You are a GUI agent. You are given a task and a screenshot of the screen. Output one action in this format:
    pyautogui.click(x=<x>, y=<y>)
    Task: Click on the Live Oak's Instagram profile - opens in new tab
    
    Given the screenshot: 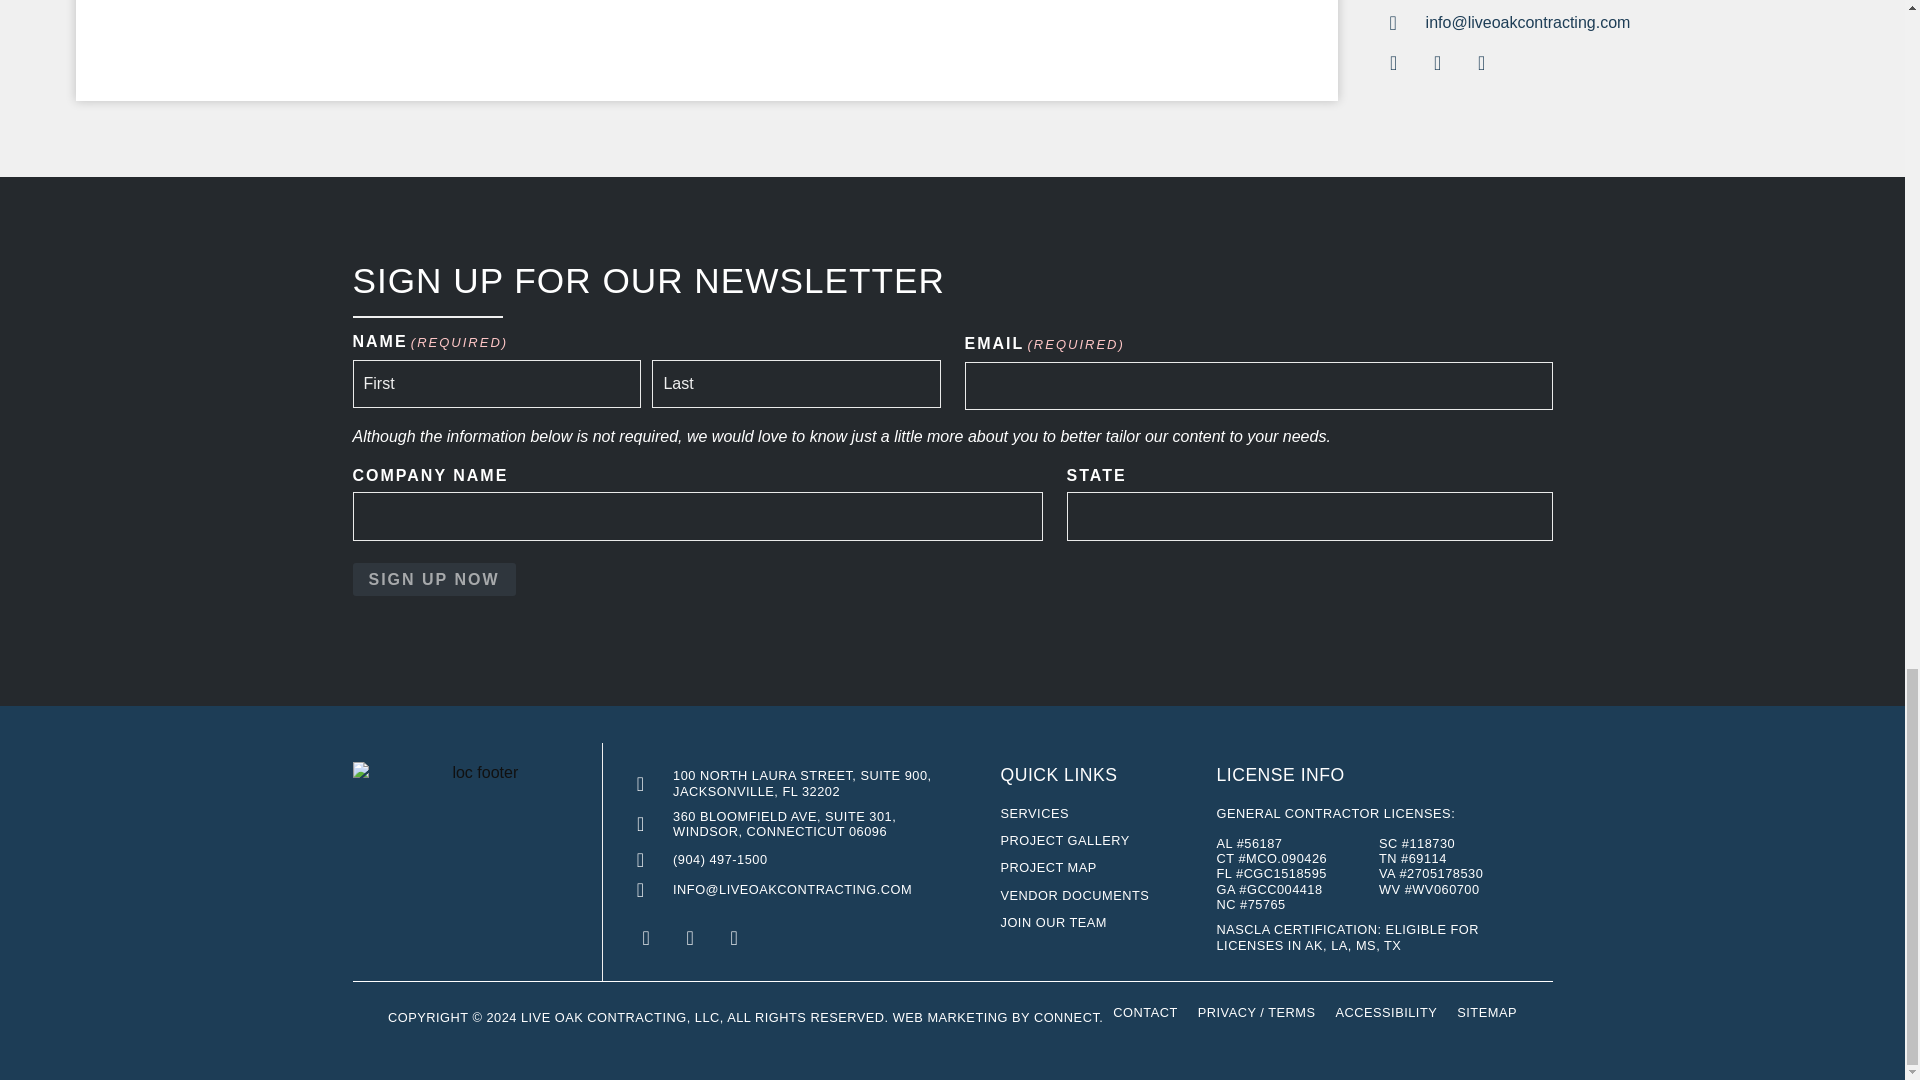 What is the action you would take?
    pyautogui.click(x=734, y=938)
    